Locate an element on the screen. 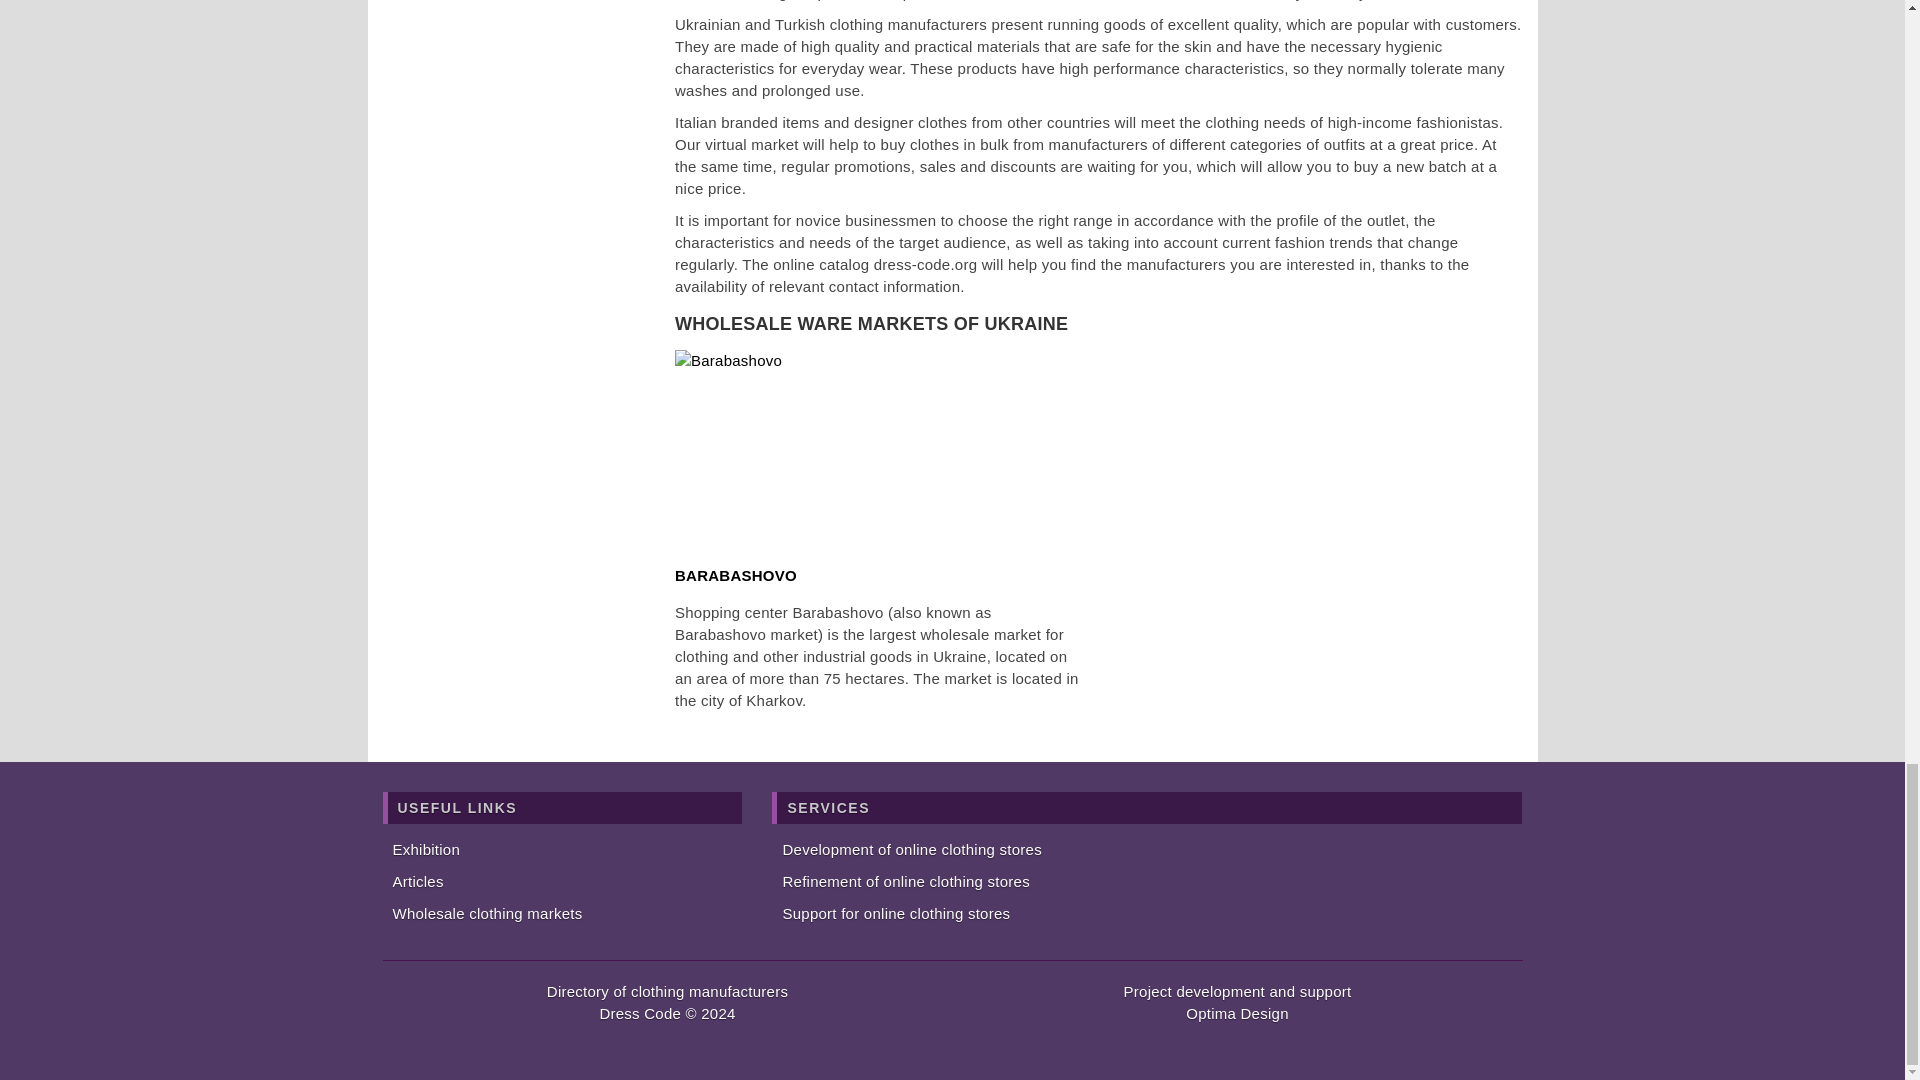  Development of online clothing stores is located at coordinates (910, 849).